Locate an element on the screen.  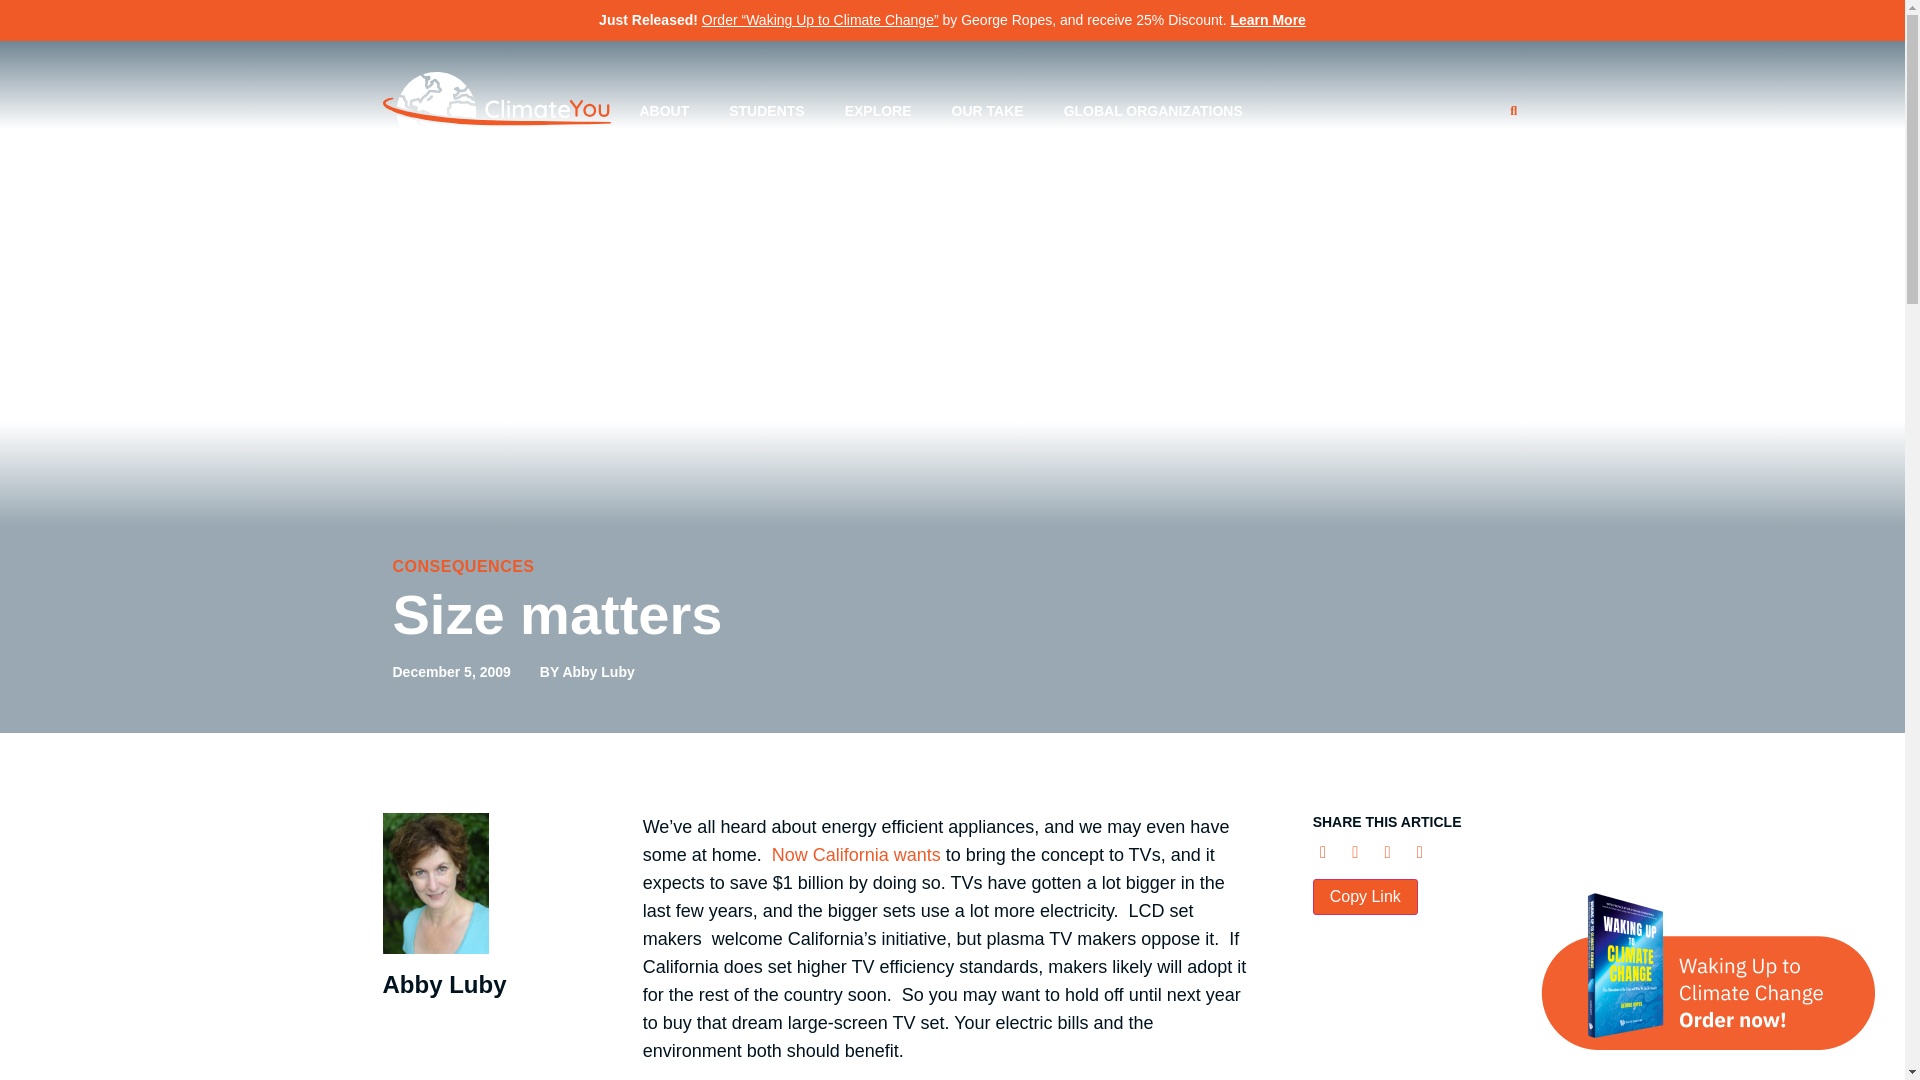
BY Abby Luby is located at coordinates (587, 672).